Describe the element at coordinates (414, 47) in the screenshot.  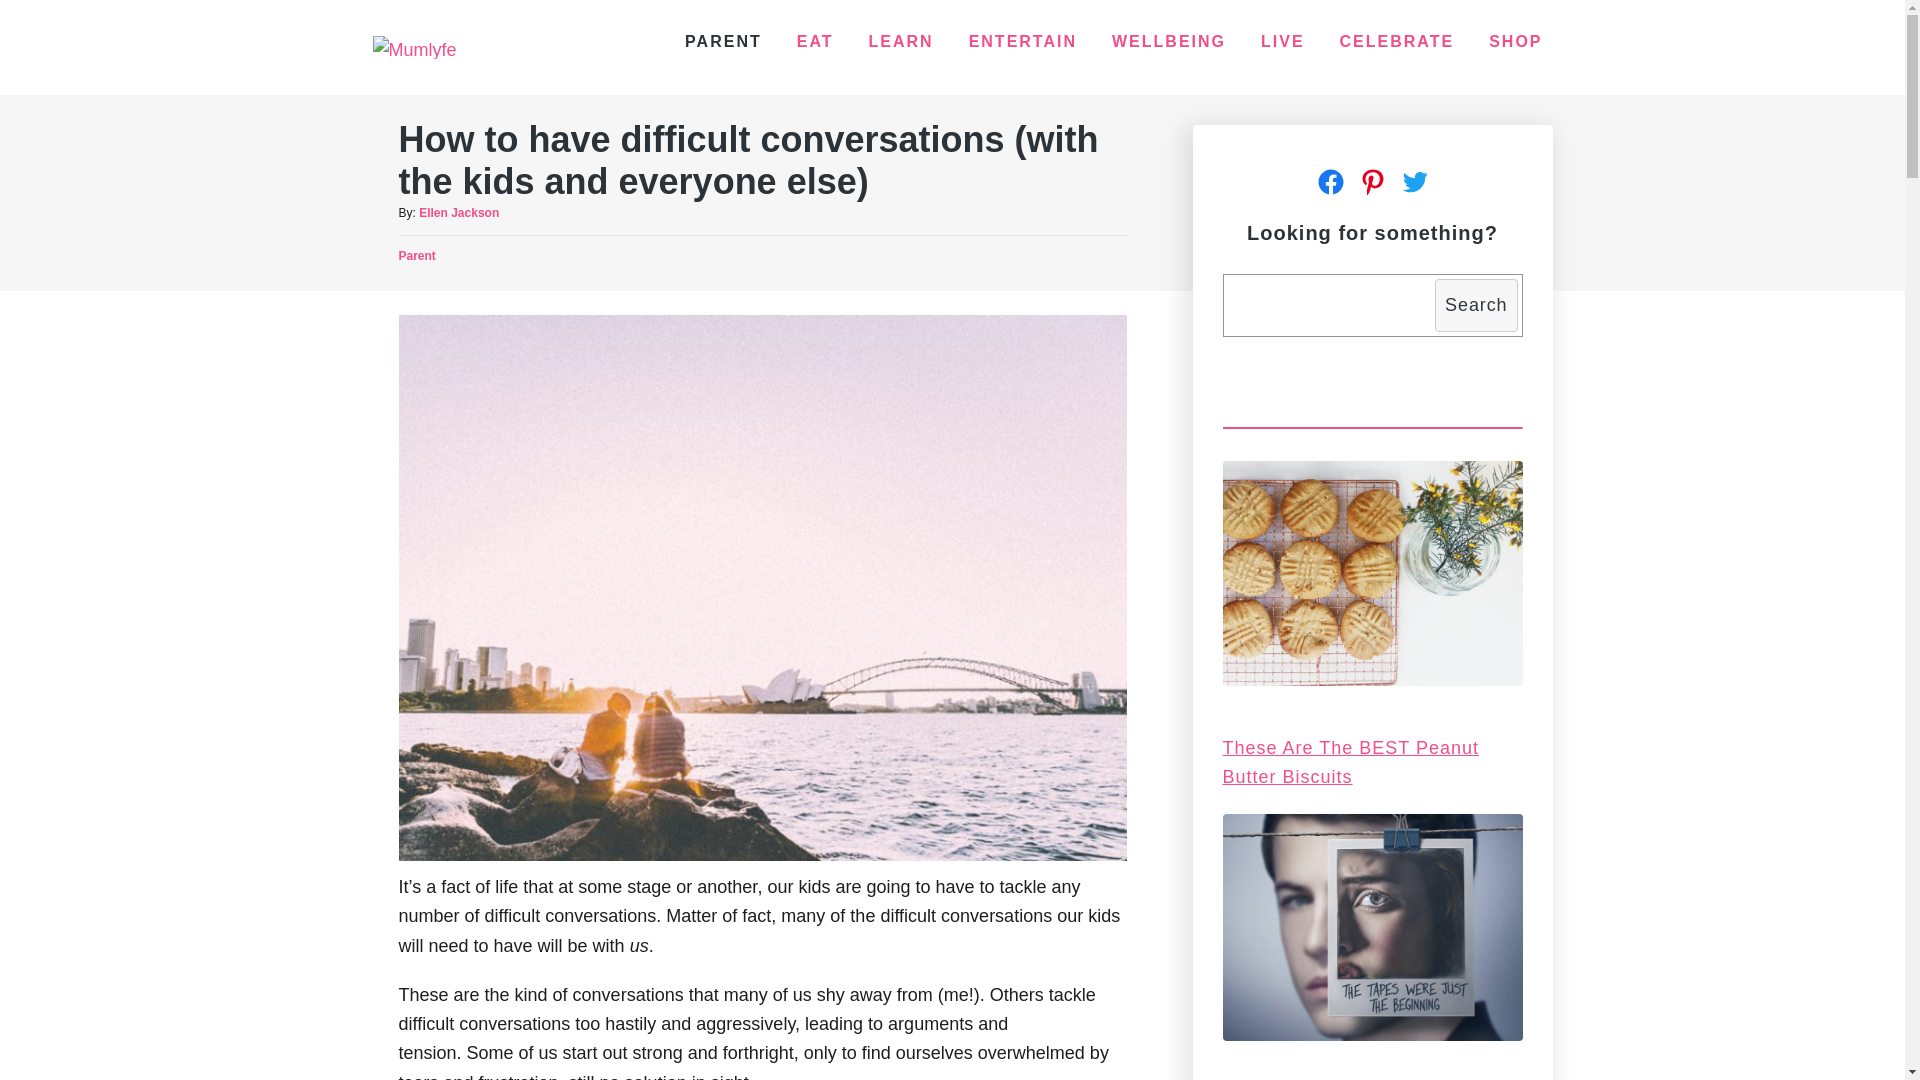
I see `Mumlyfe` at that location.